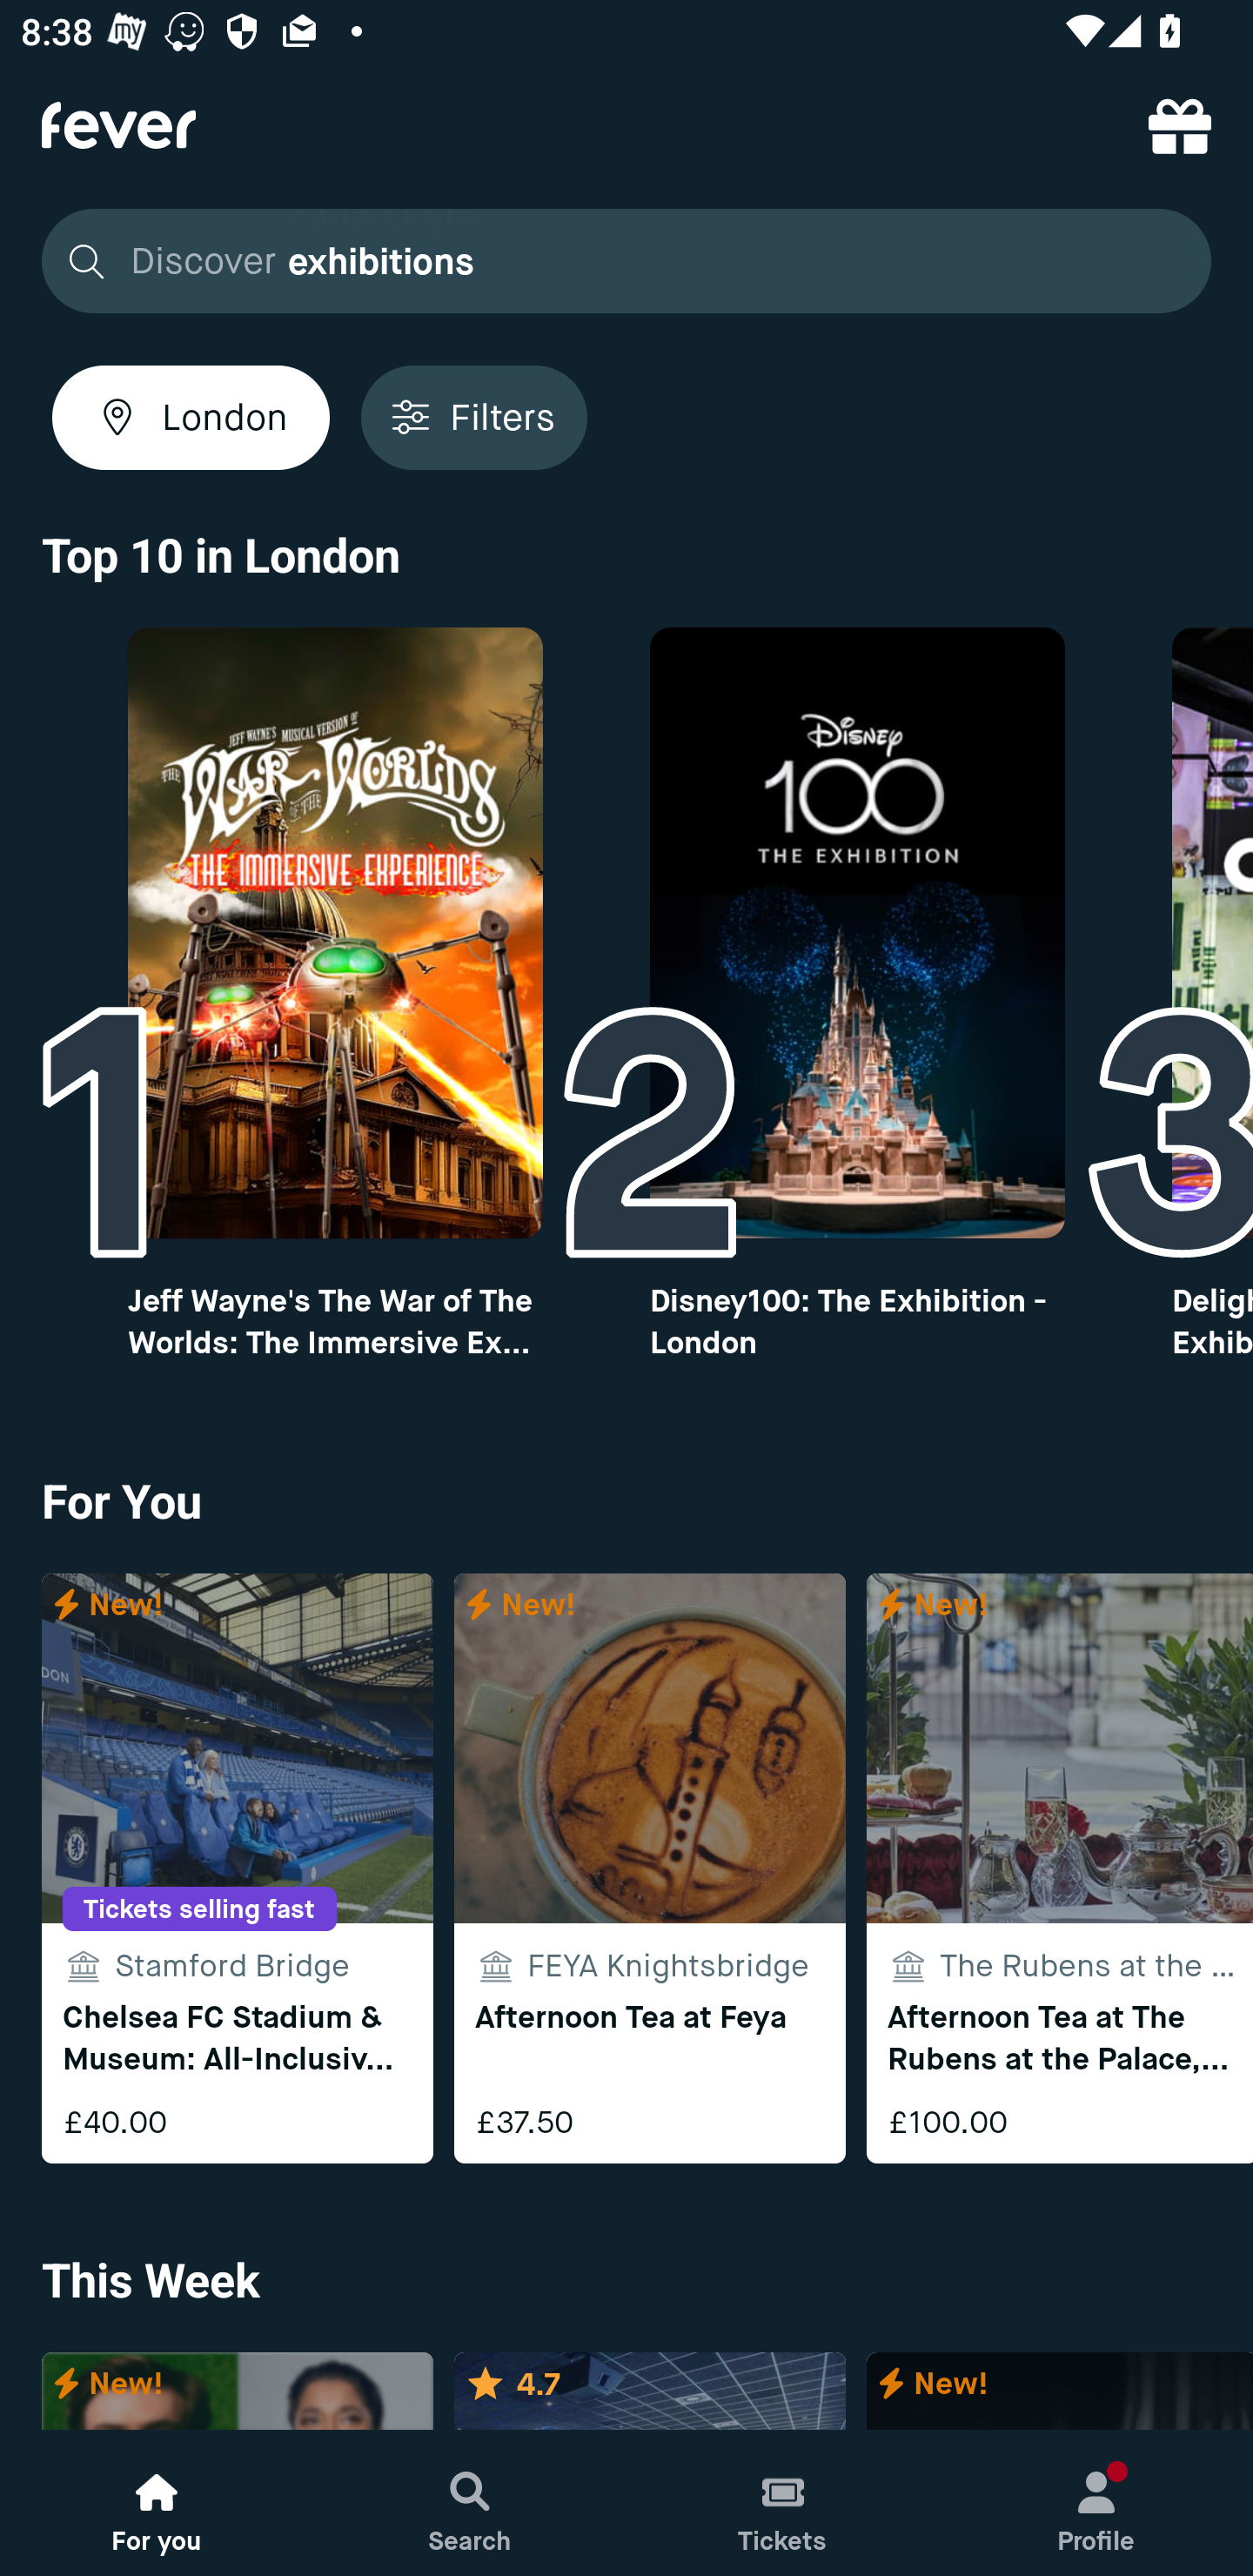 The width and height of the screenshot is (1253, 2576). I want to click on Discover candlelight exhibitions, so click(618, 261).